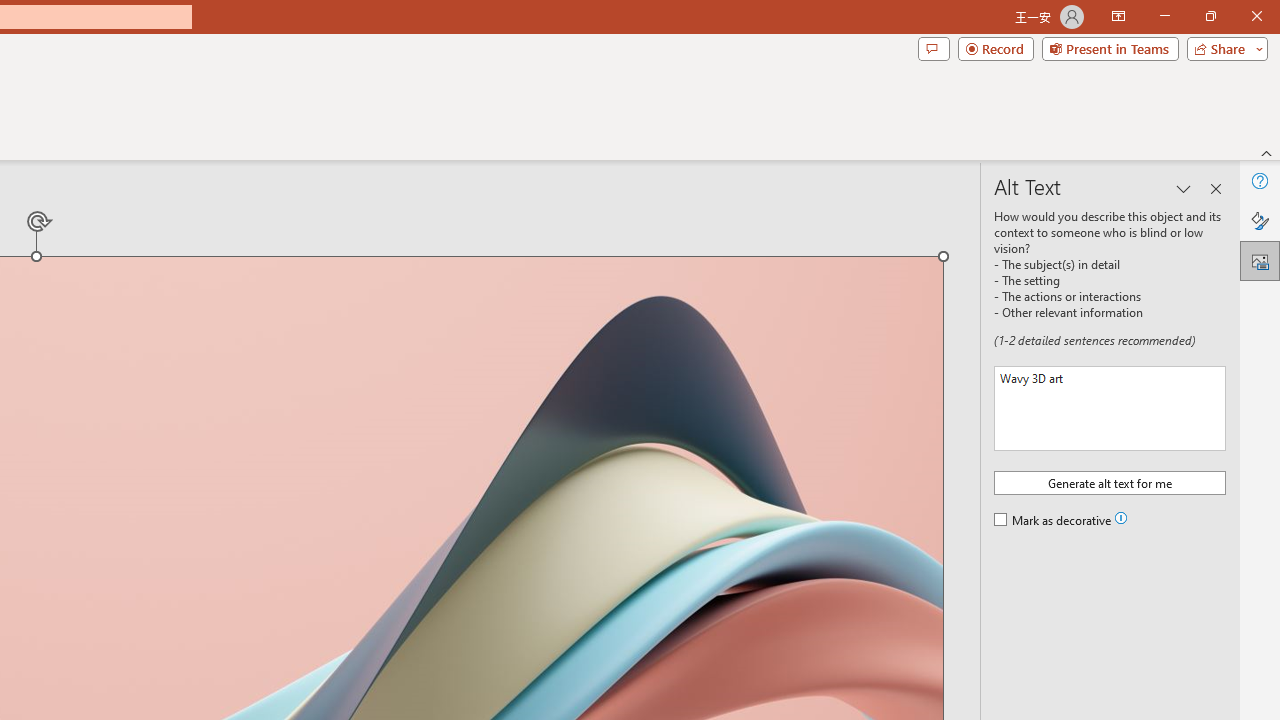  What do you see at coordinates (1054, 521) in the screenshot?
I see `Mark as decorative` at bounding box center [1054, 521].